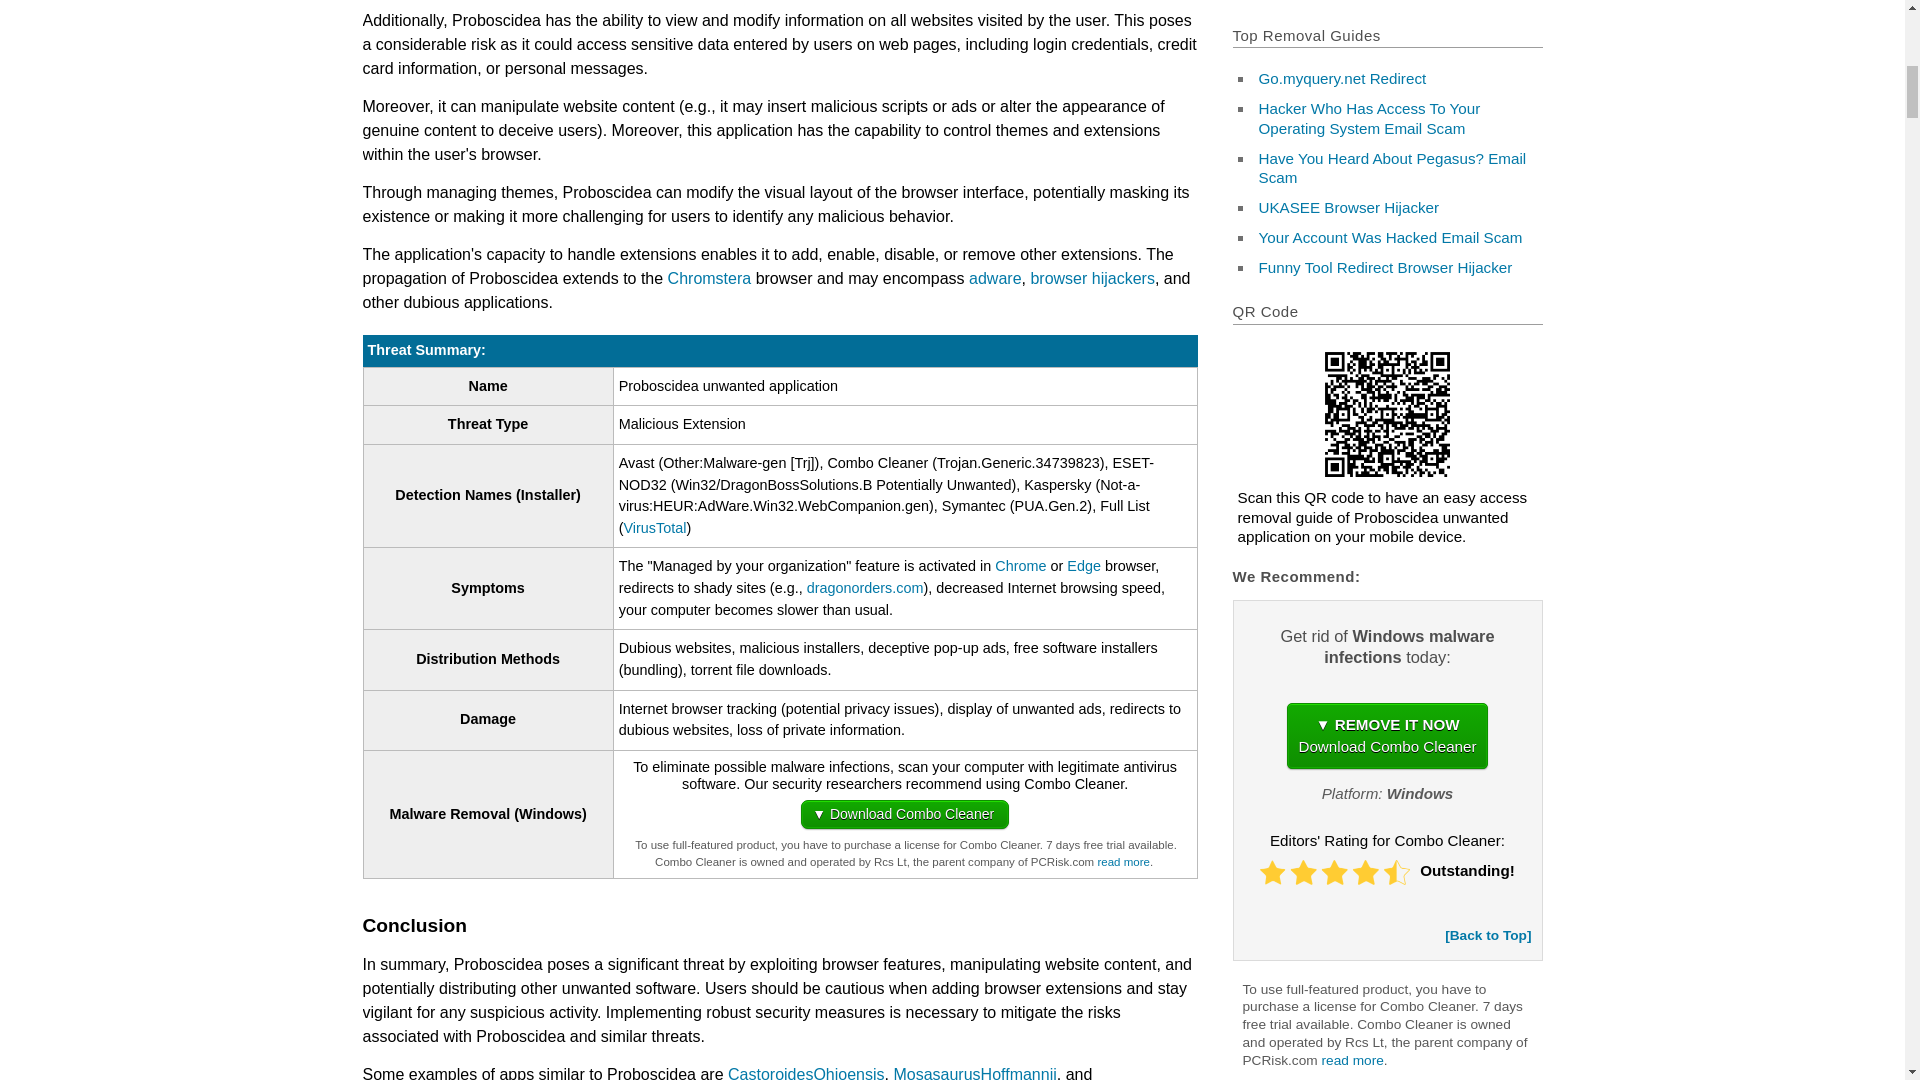  Describe the element at coordinates (1122, 862) in the screenshot. I see `Read more about us` at that location.